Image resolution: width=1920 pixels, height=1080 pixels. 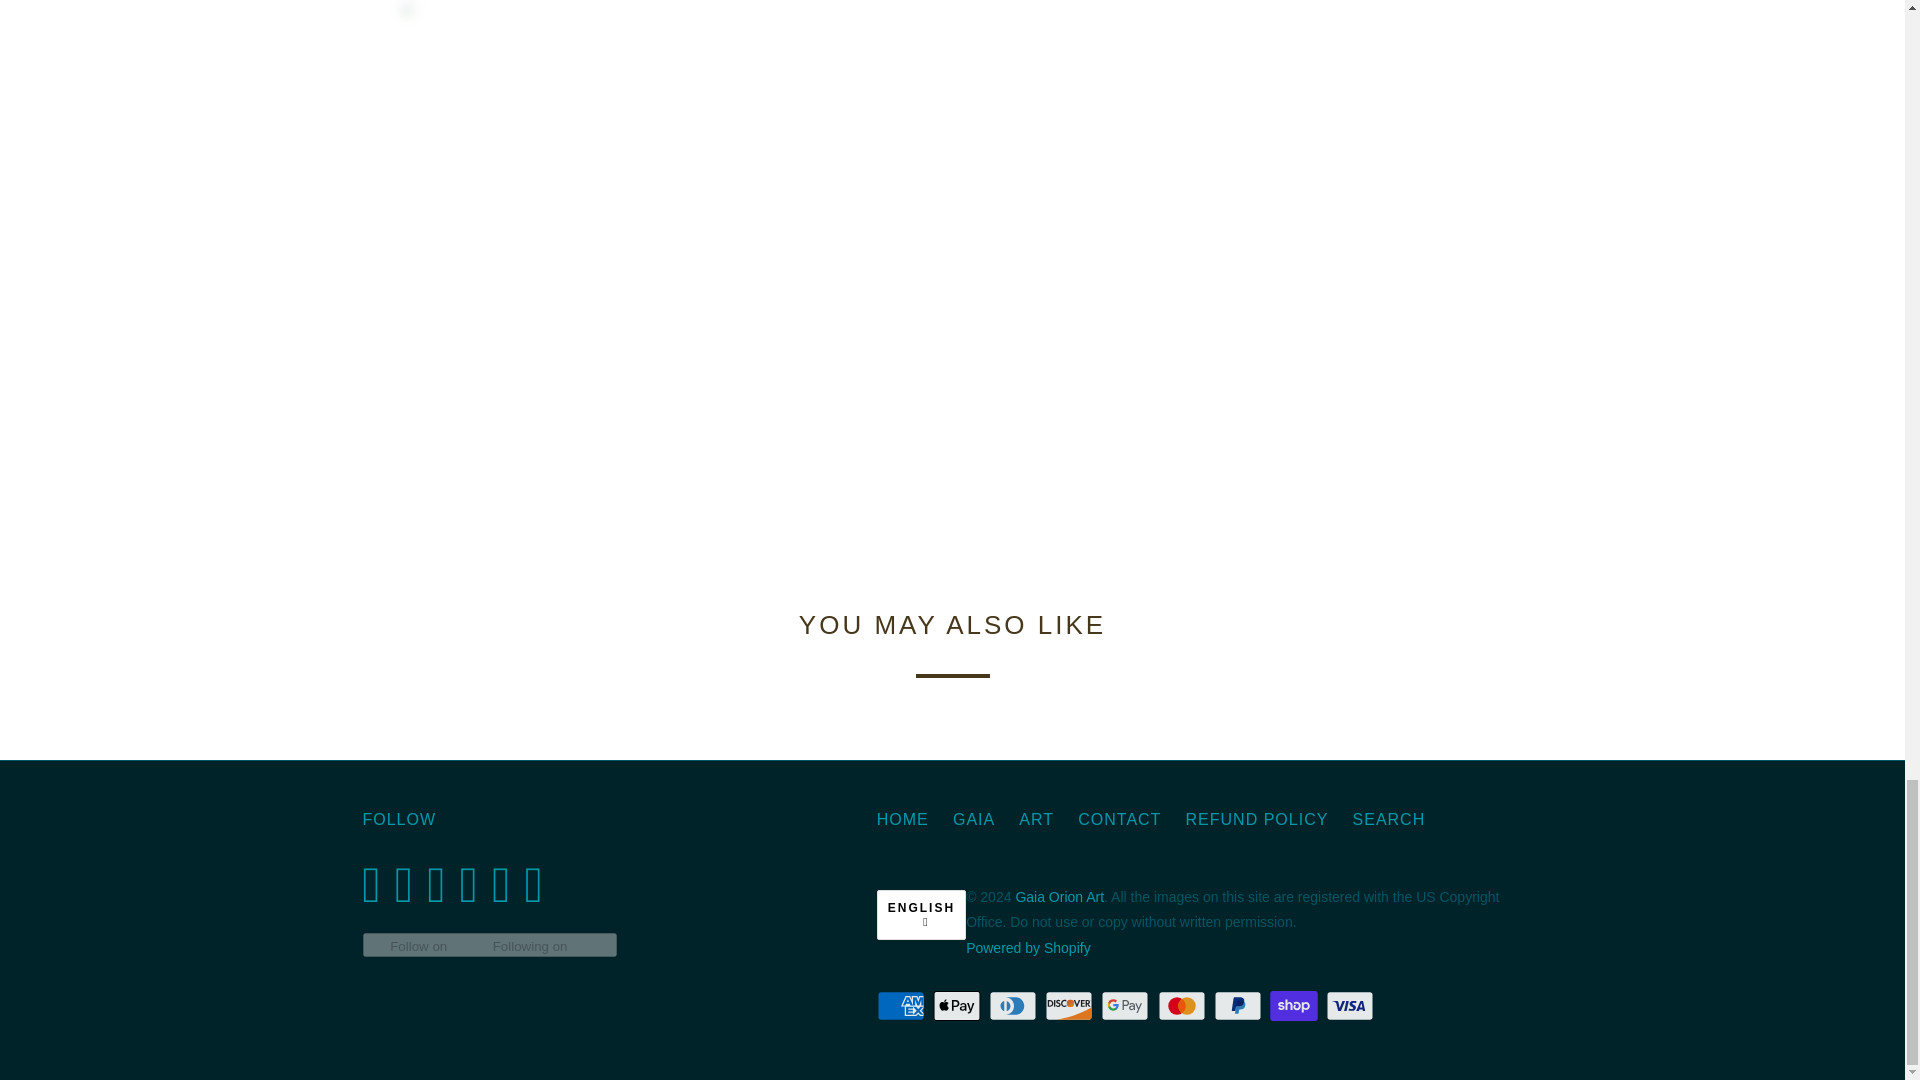 What do you see at coordinates (1296, 1006) in the screenshot?
I see `Shop Pay` at bounding box center [1296, 1006].